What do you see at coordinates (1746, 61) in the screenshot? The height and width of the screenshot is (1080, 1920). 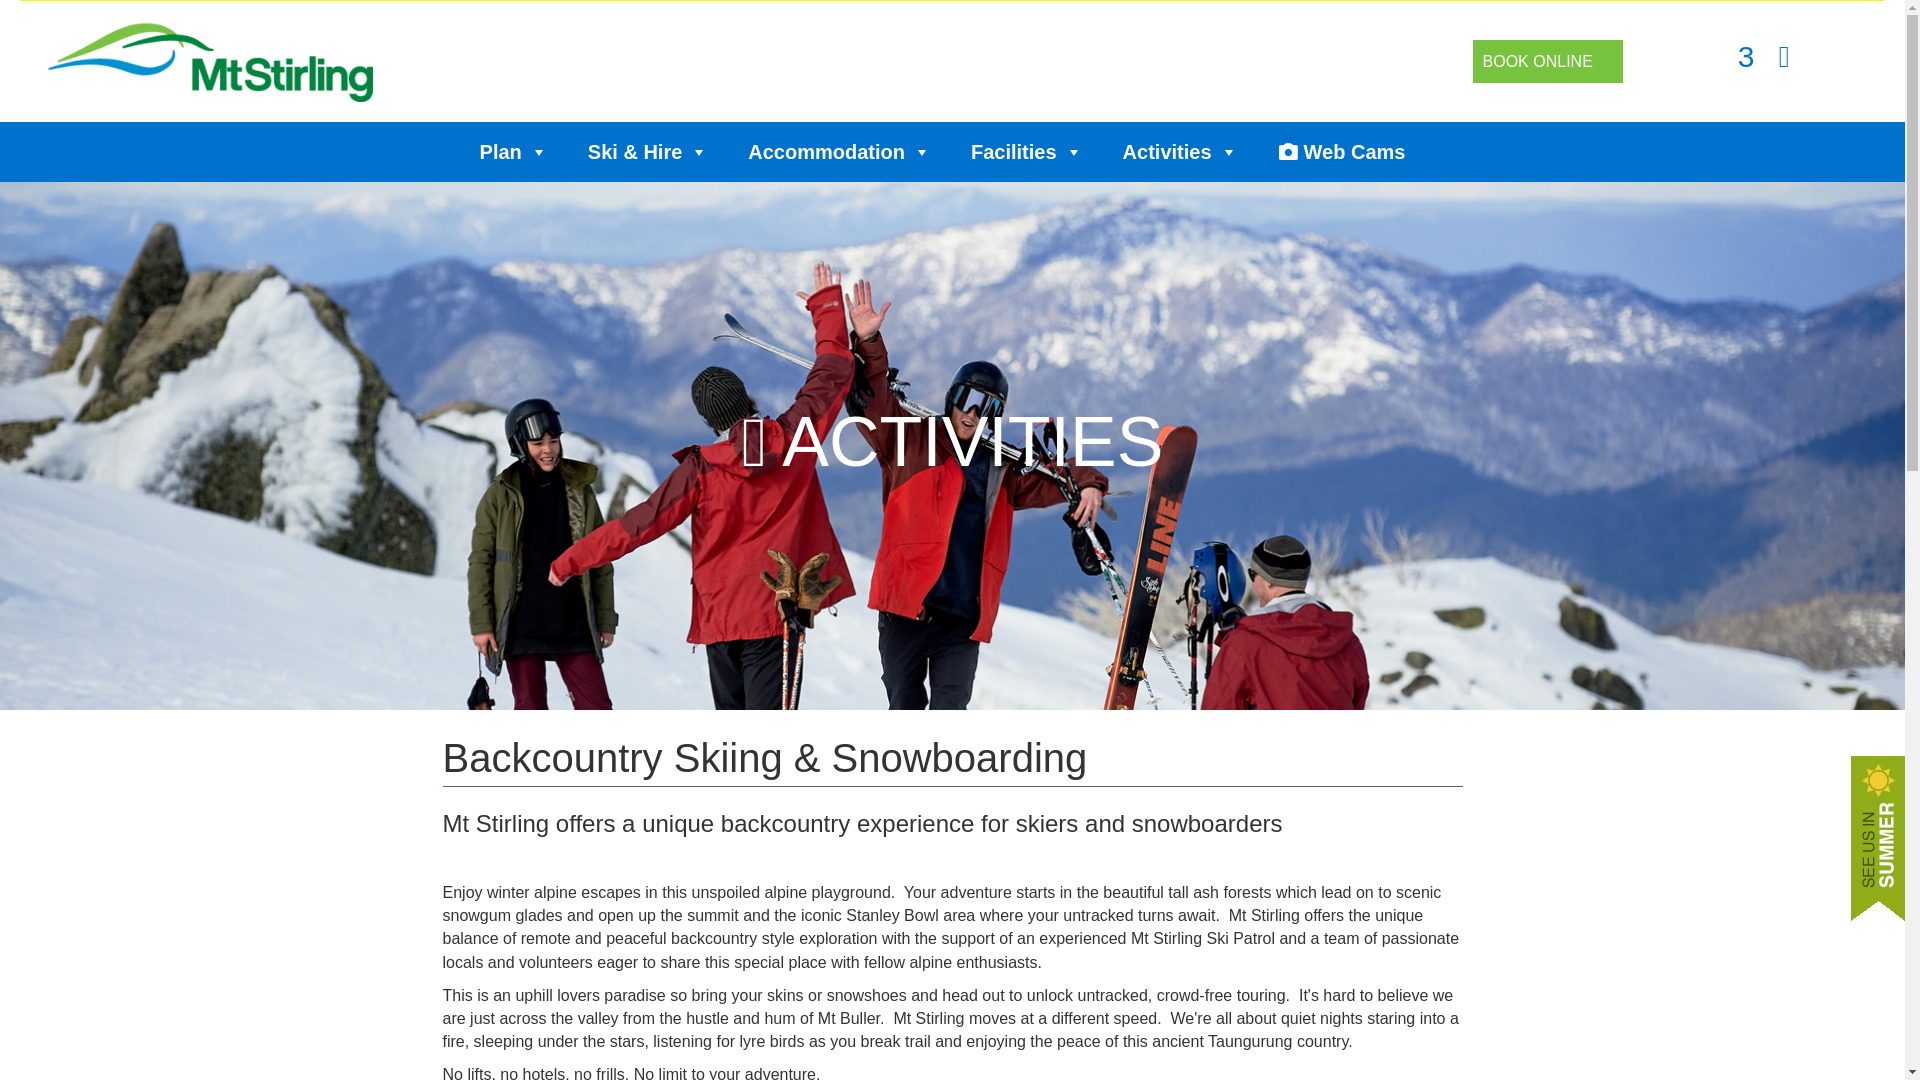 I see `3` at bounding box center [1746, 61].